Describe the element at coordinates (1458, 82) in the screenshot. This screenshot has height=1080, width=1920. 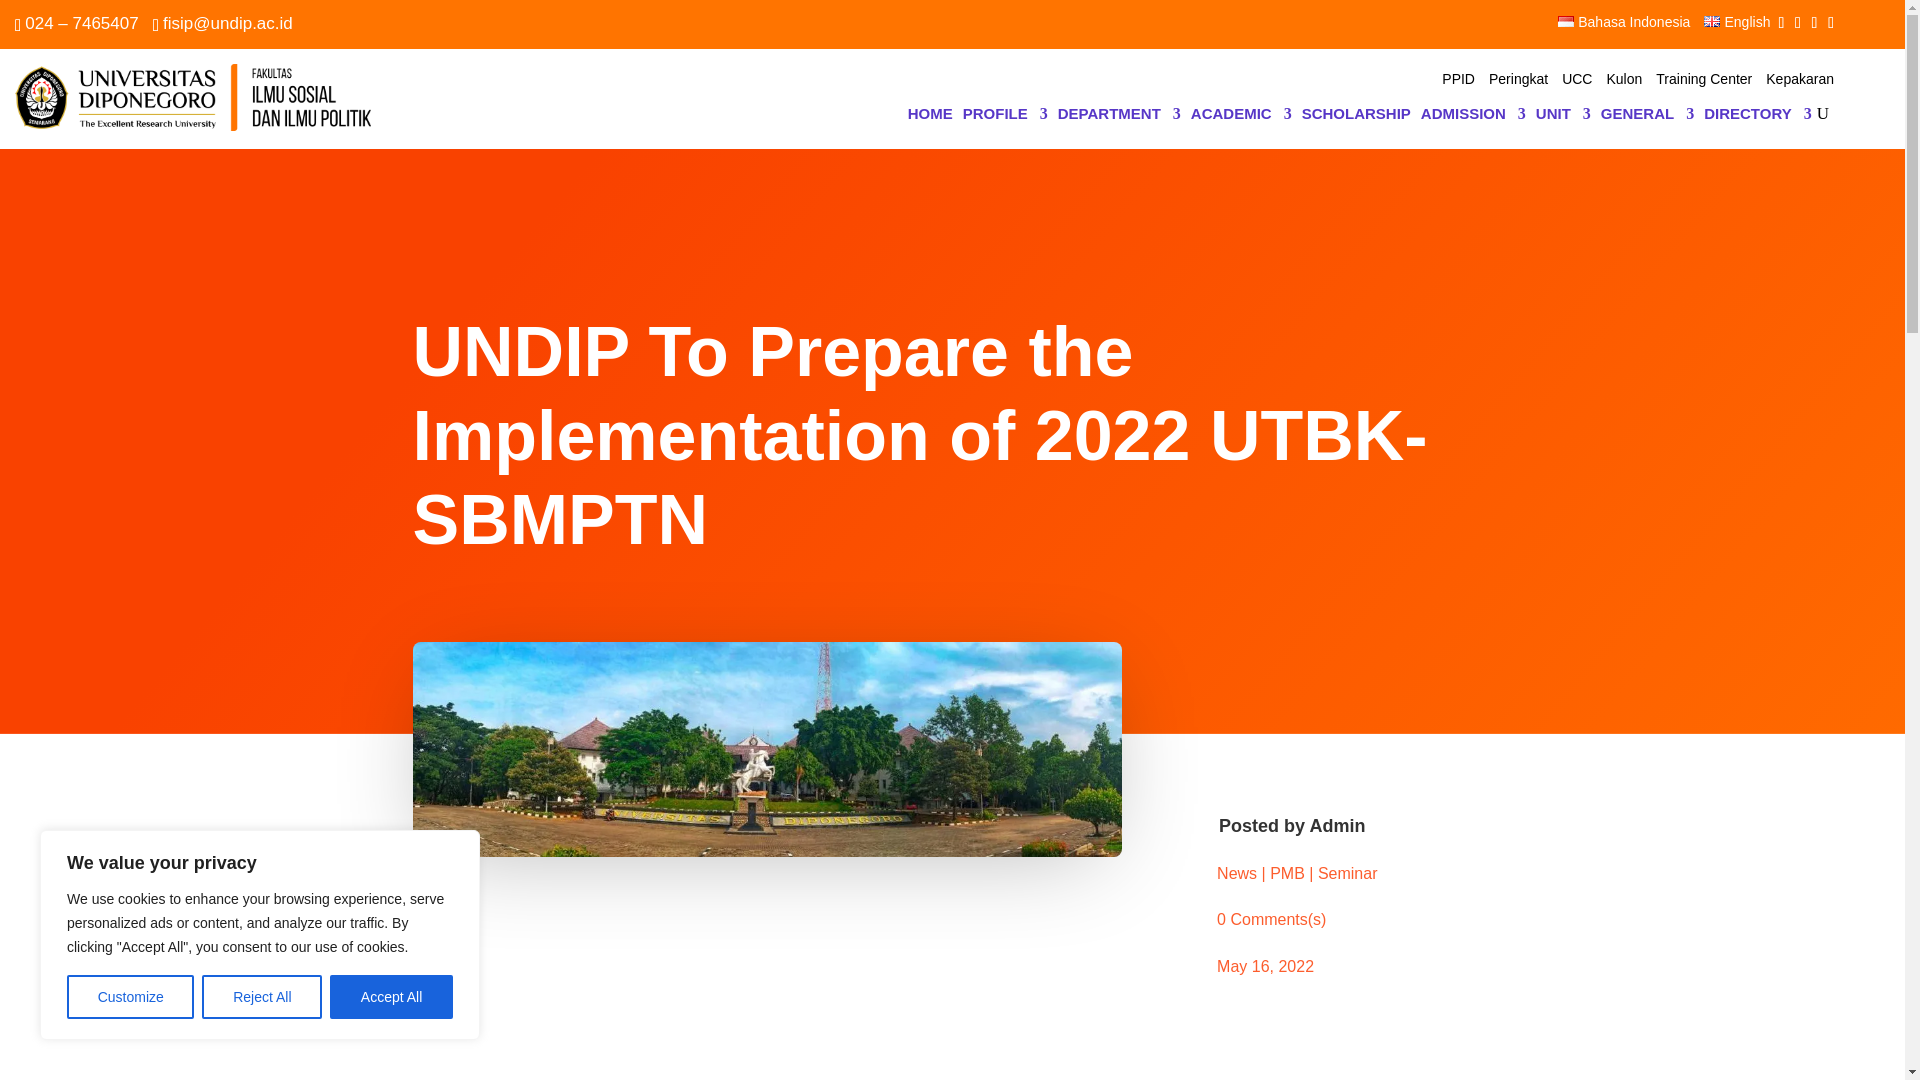
I see `PPID` at that location.